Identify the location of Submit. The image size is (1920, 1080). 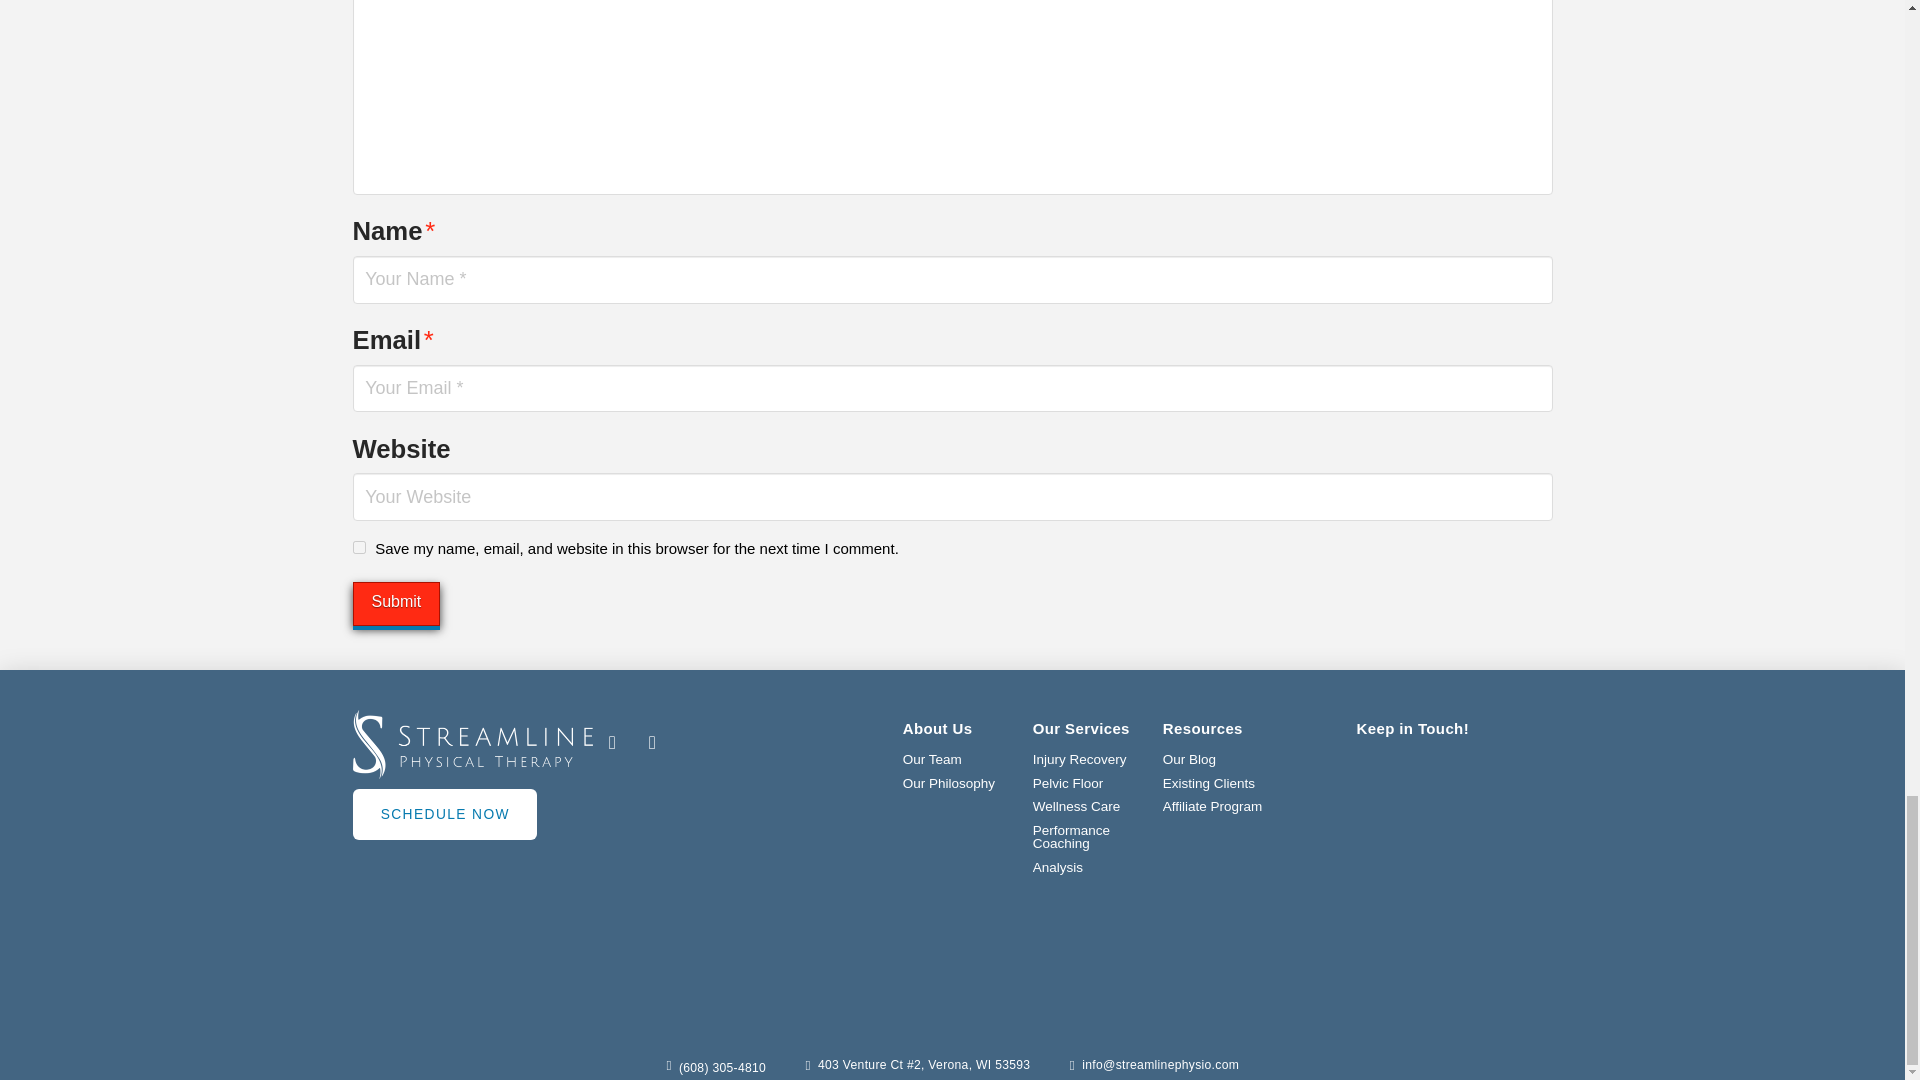
(395, 604).